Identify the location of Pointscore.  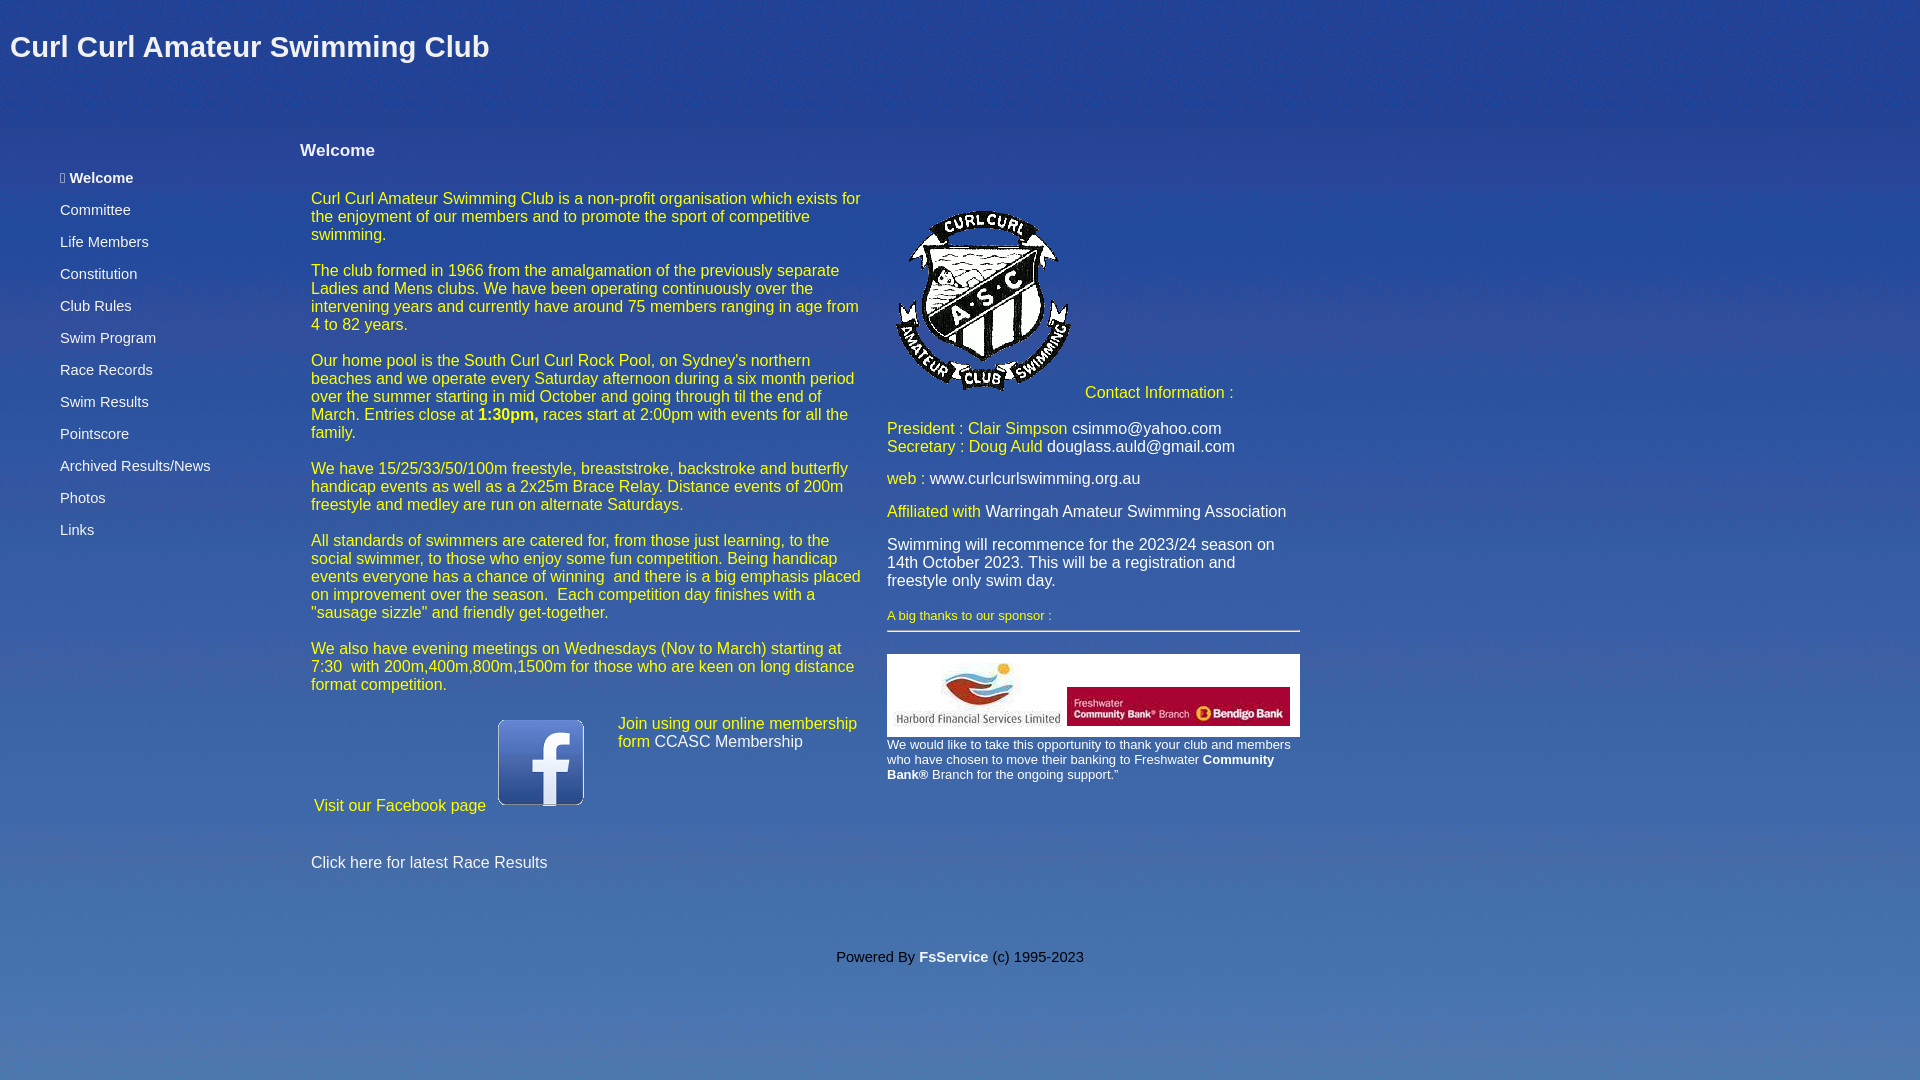
(94, 434).